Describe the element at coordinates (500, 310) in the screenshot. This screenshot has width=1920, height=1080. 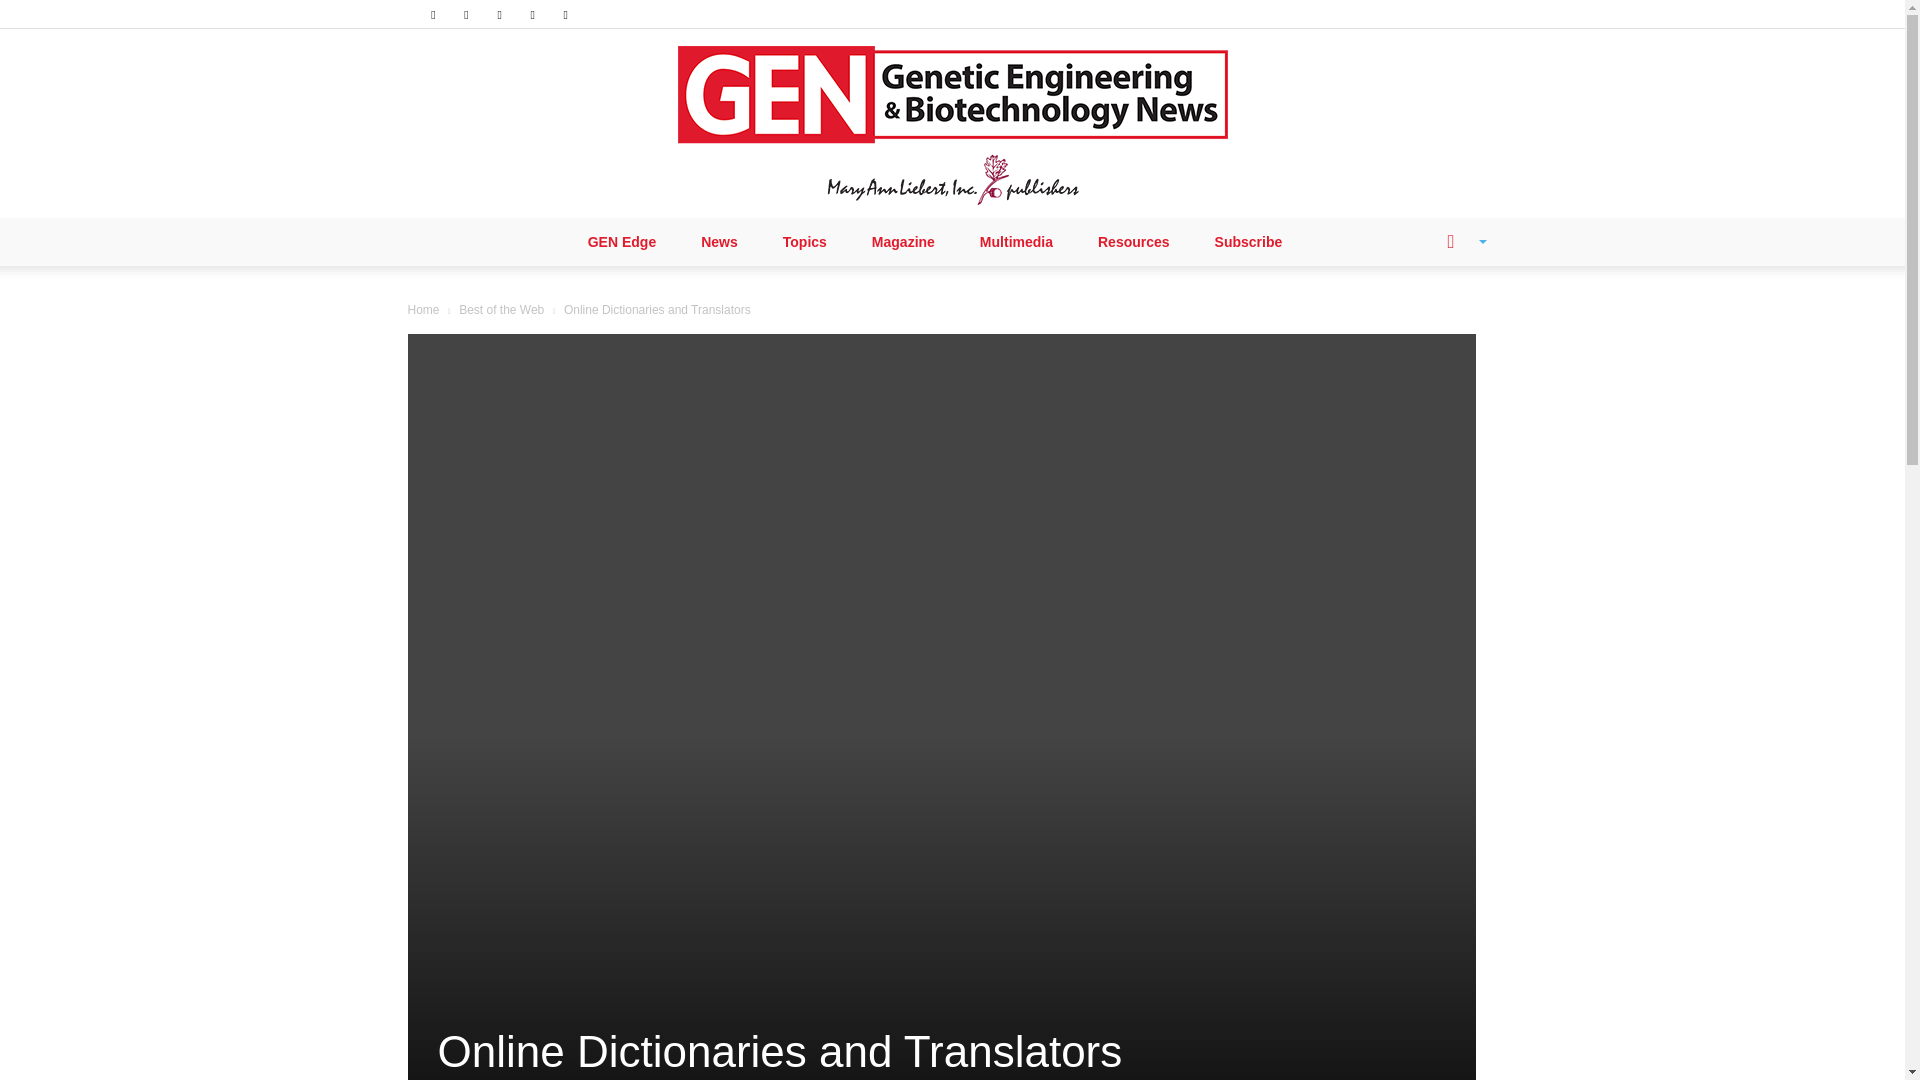
I see `View all posts in Best of the Web` at that location.